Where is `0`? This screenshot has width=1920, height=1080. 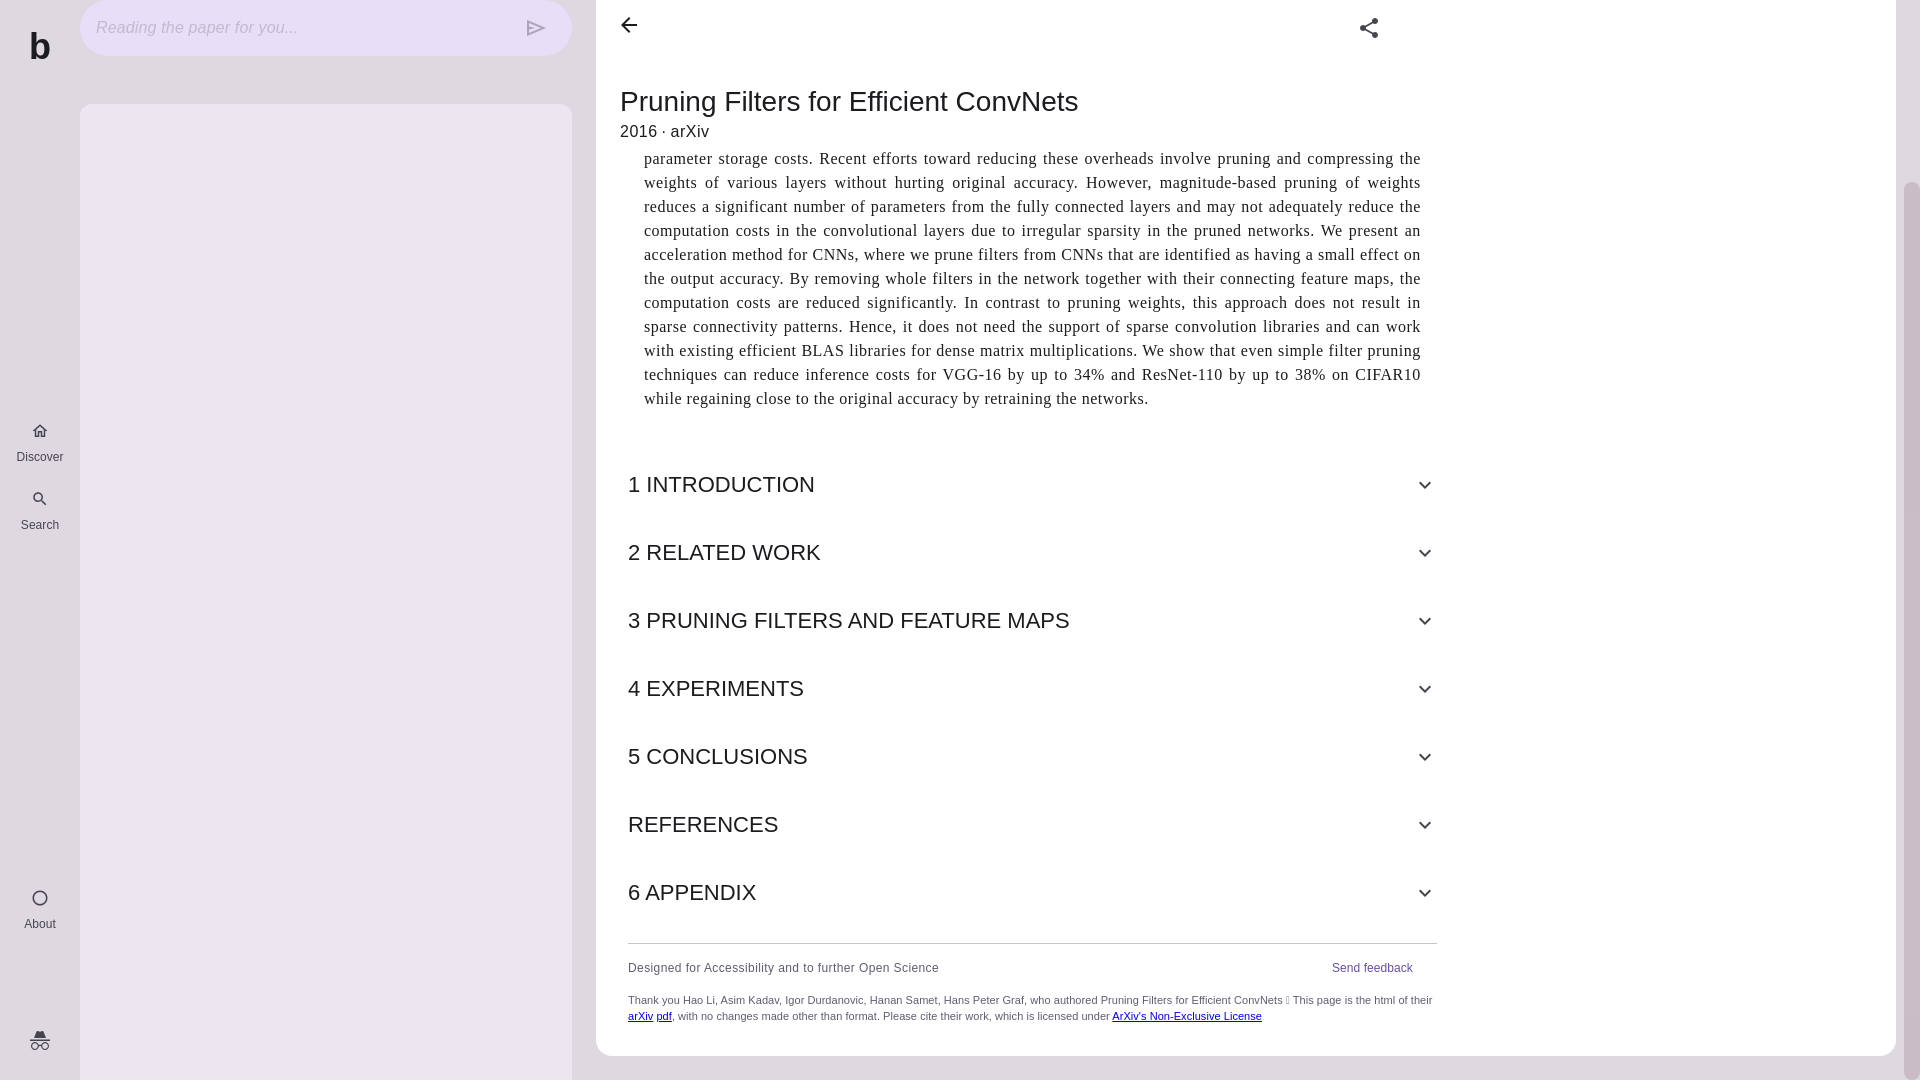
0 is located at coordinates (1276, 10).